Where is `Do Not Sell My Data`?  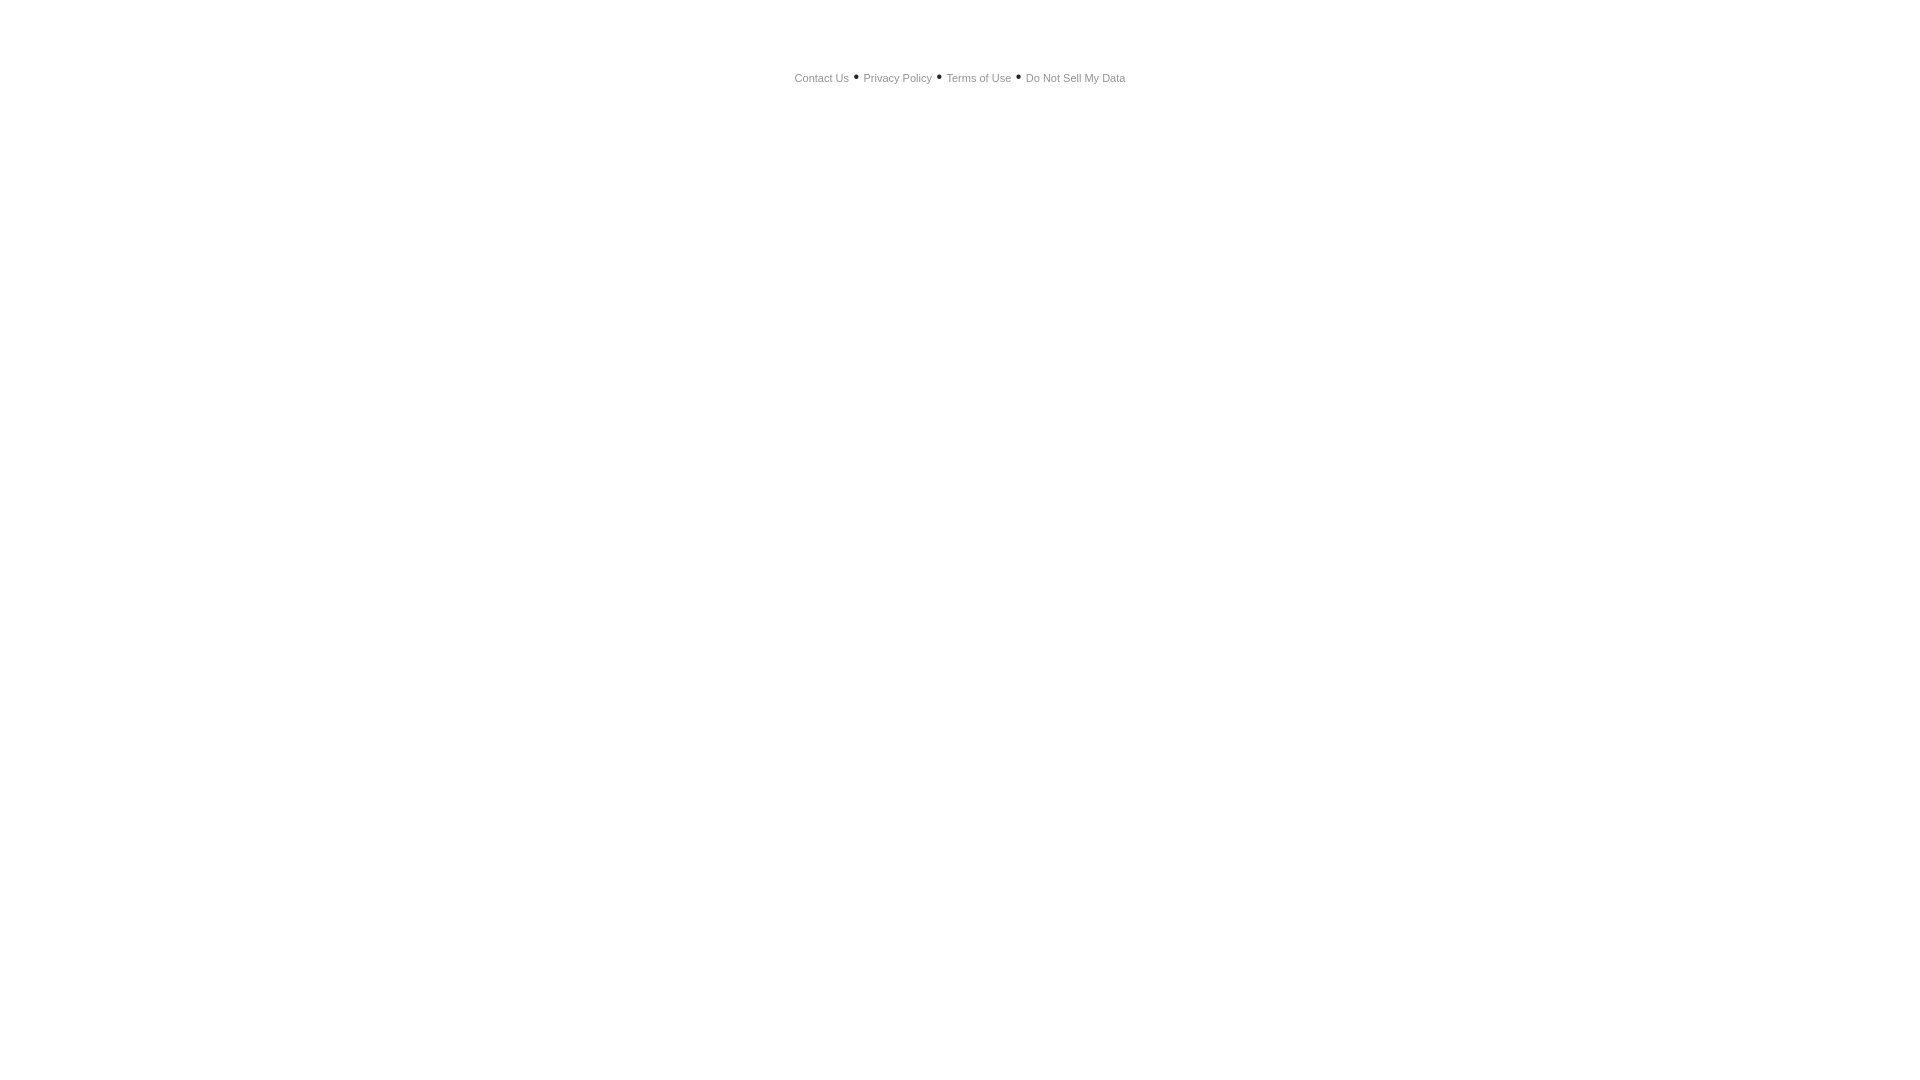 Do Not Sell My Data is located at coordinates (1076, 78).